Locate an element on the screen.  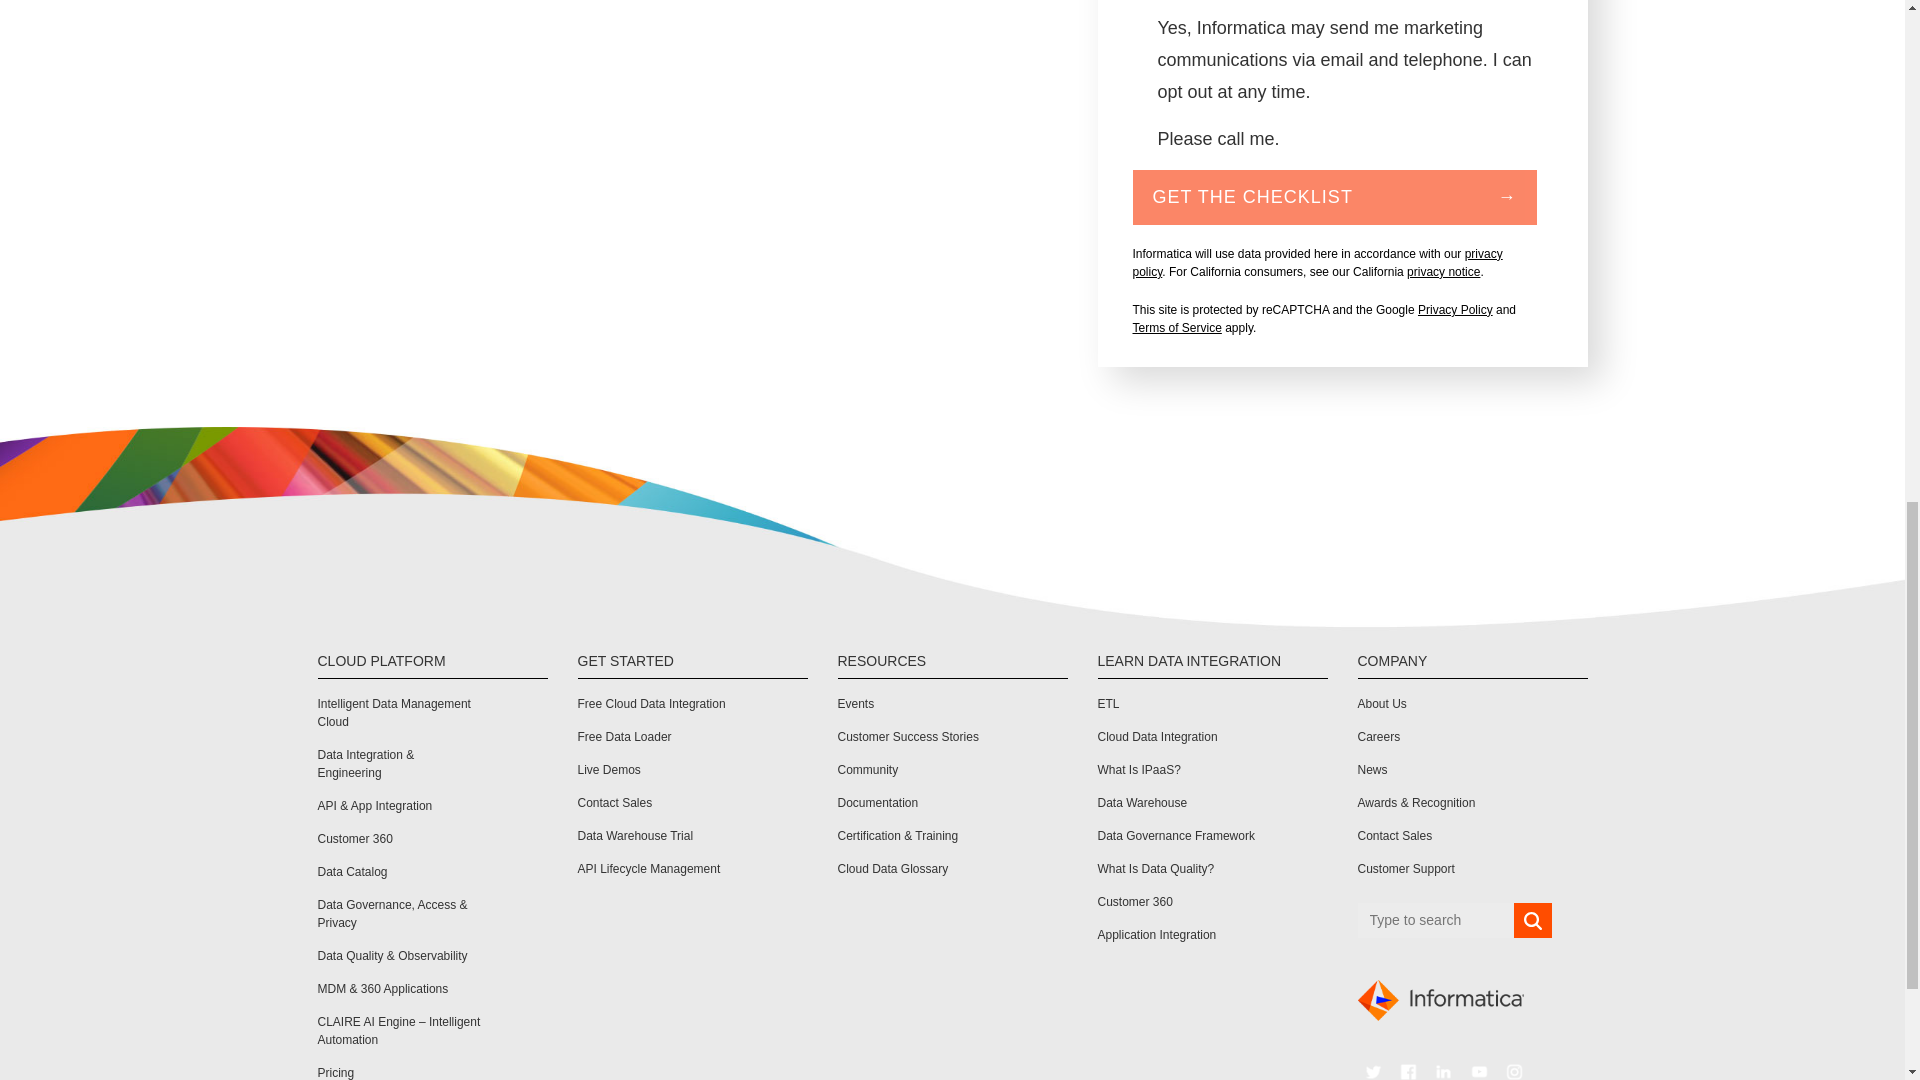
privacy policy is located at coordinates (1316, 262).